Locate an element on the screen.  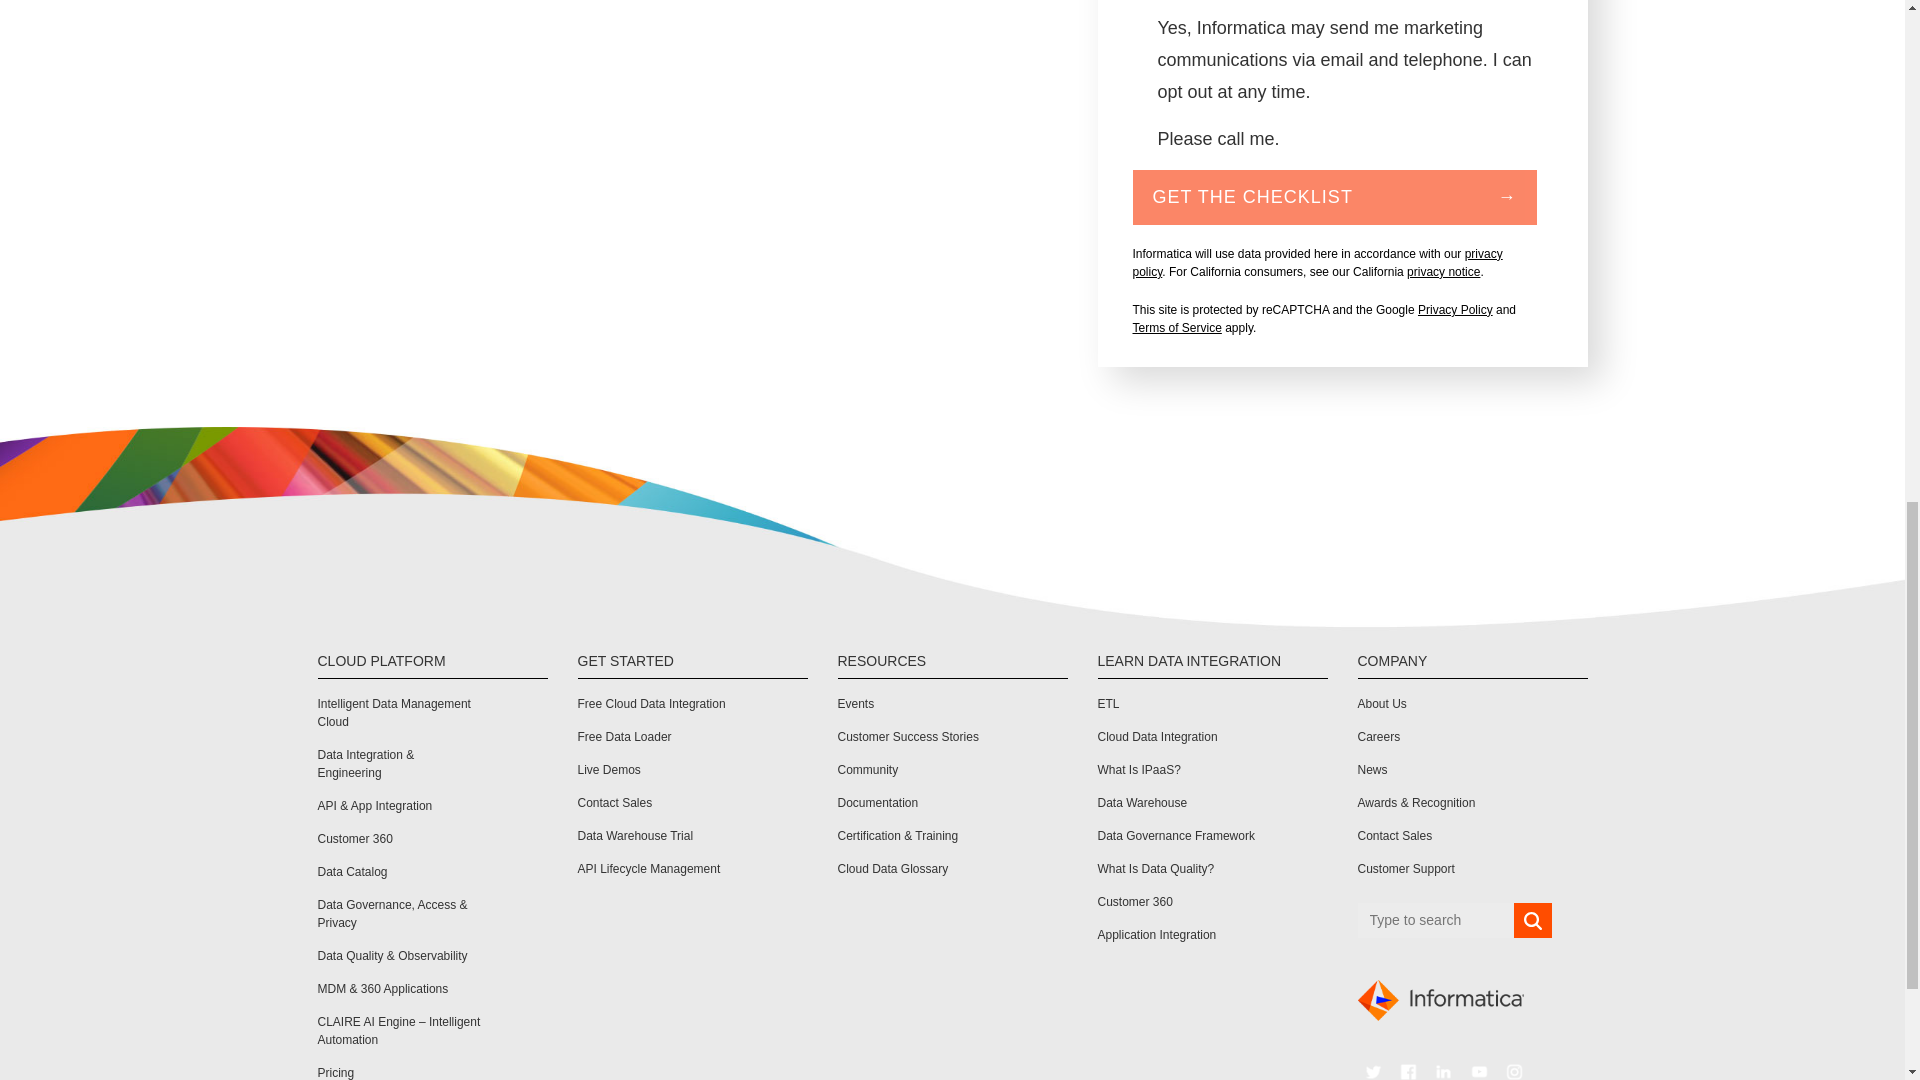
privacy policy is located at coordinates (1316, 262).